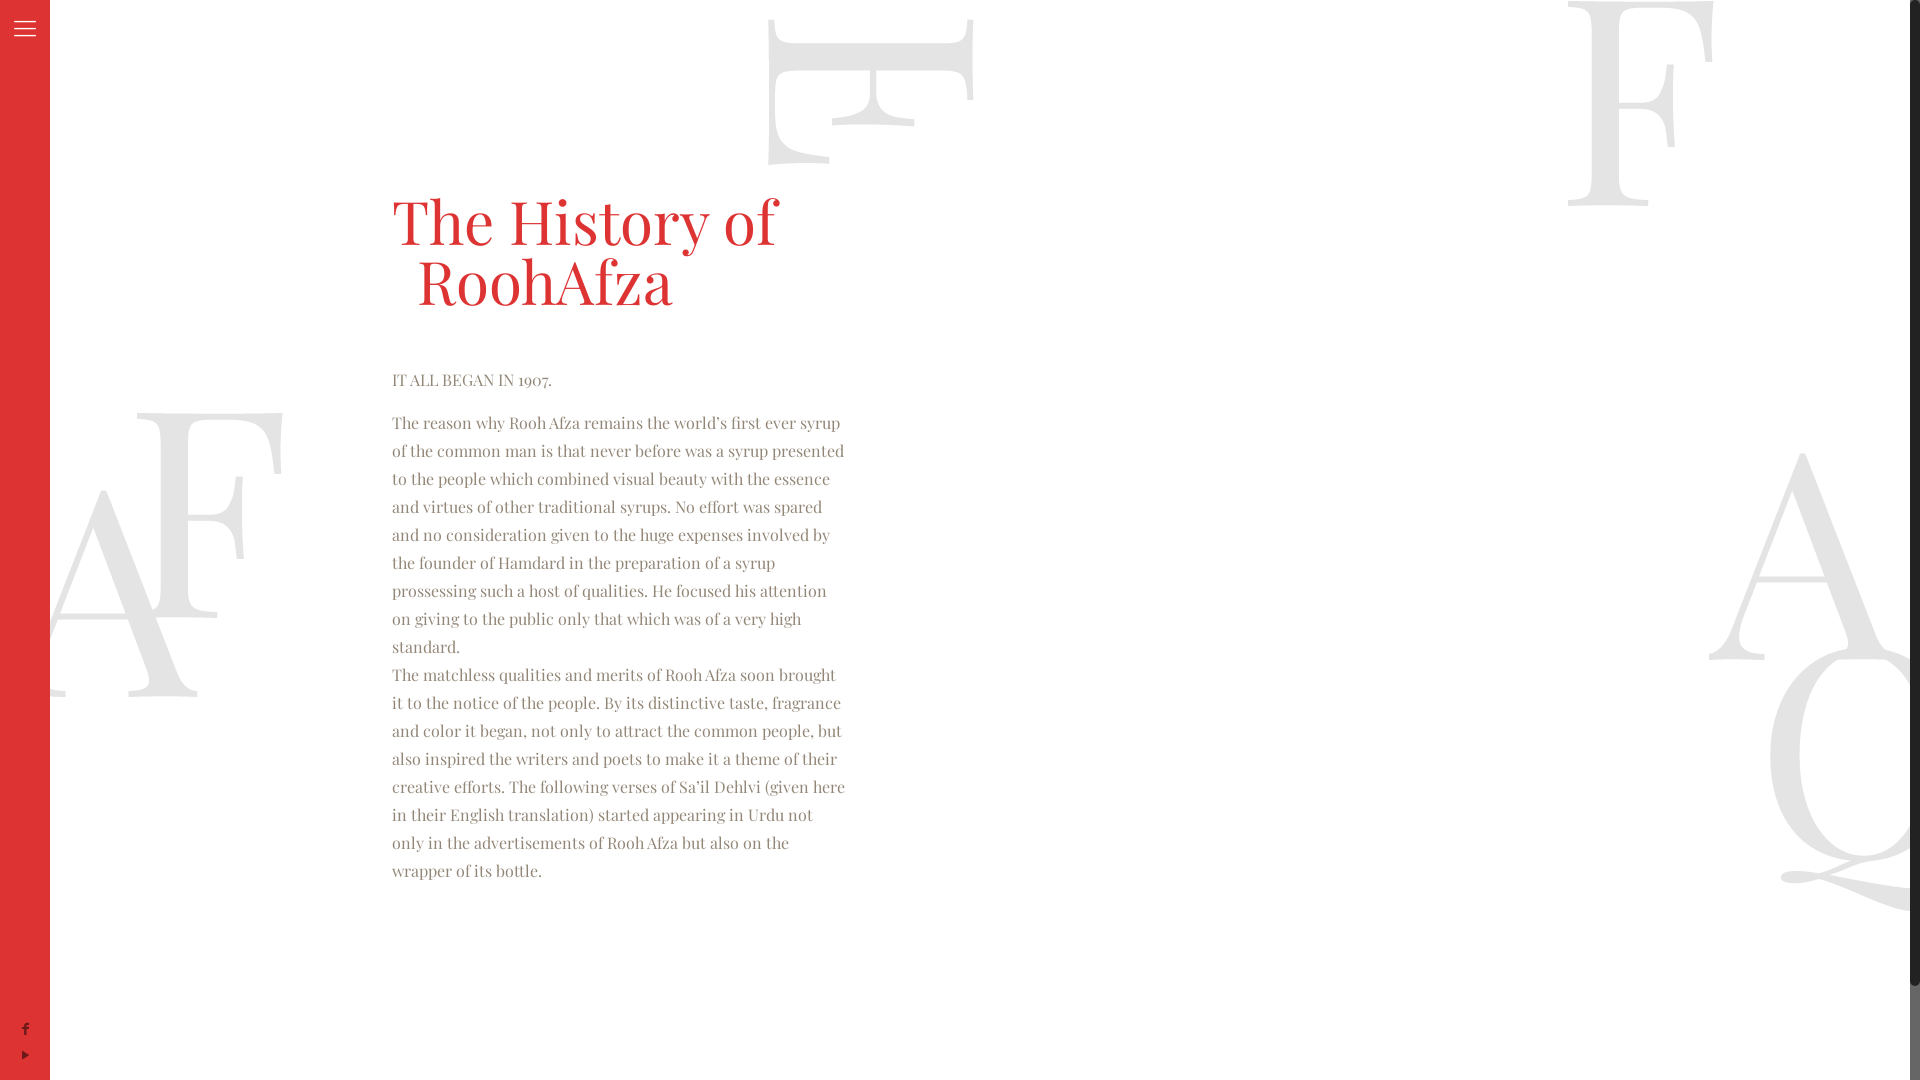 This screenshot has width=1920, height=1080. What do you see at coordinates (25, 1054) in the screenshot?
I see `YouTube` at bounding box center [25, 1054].